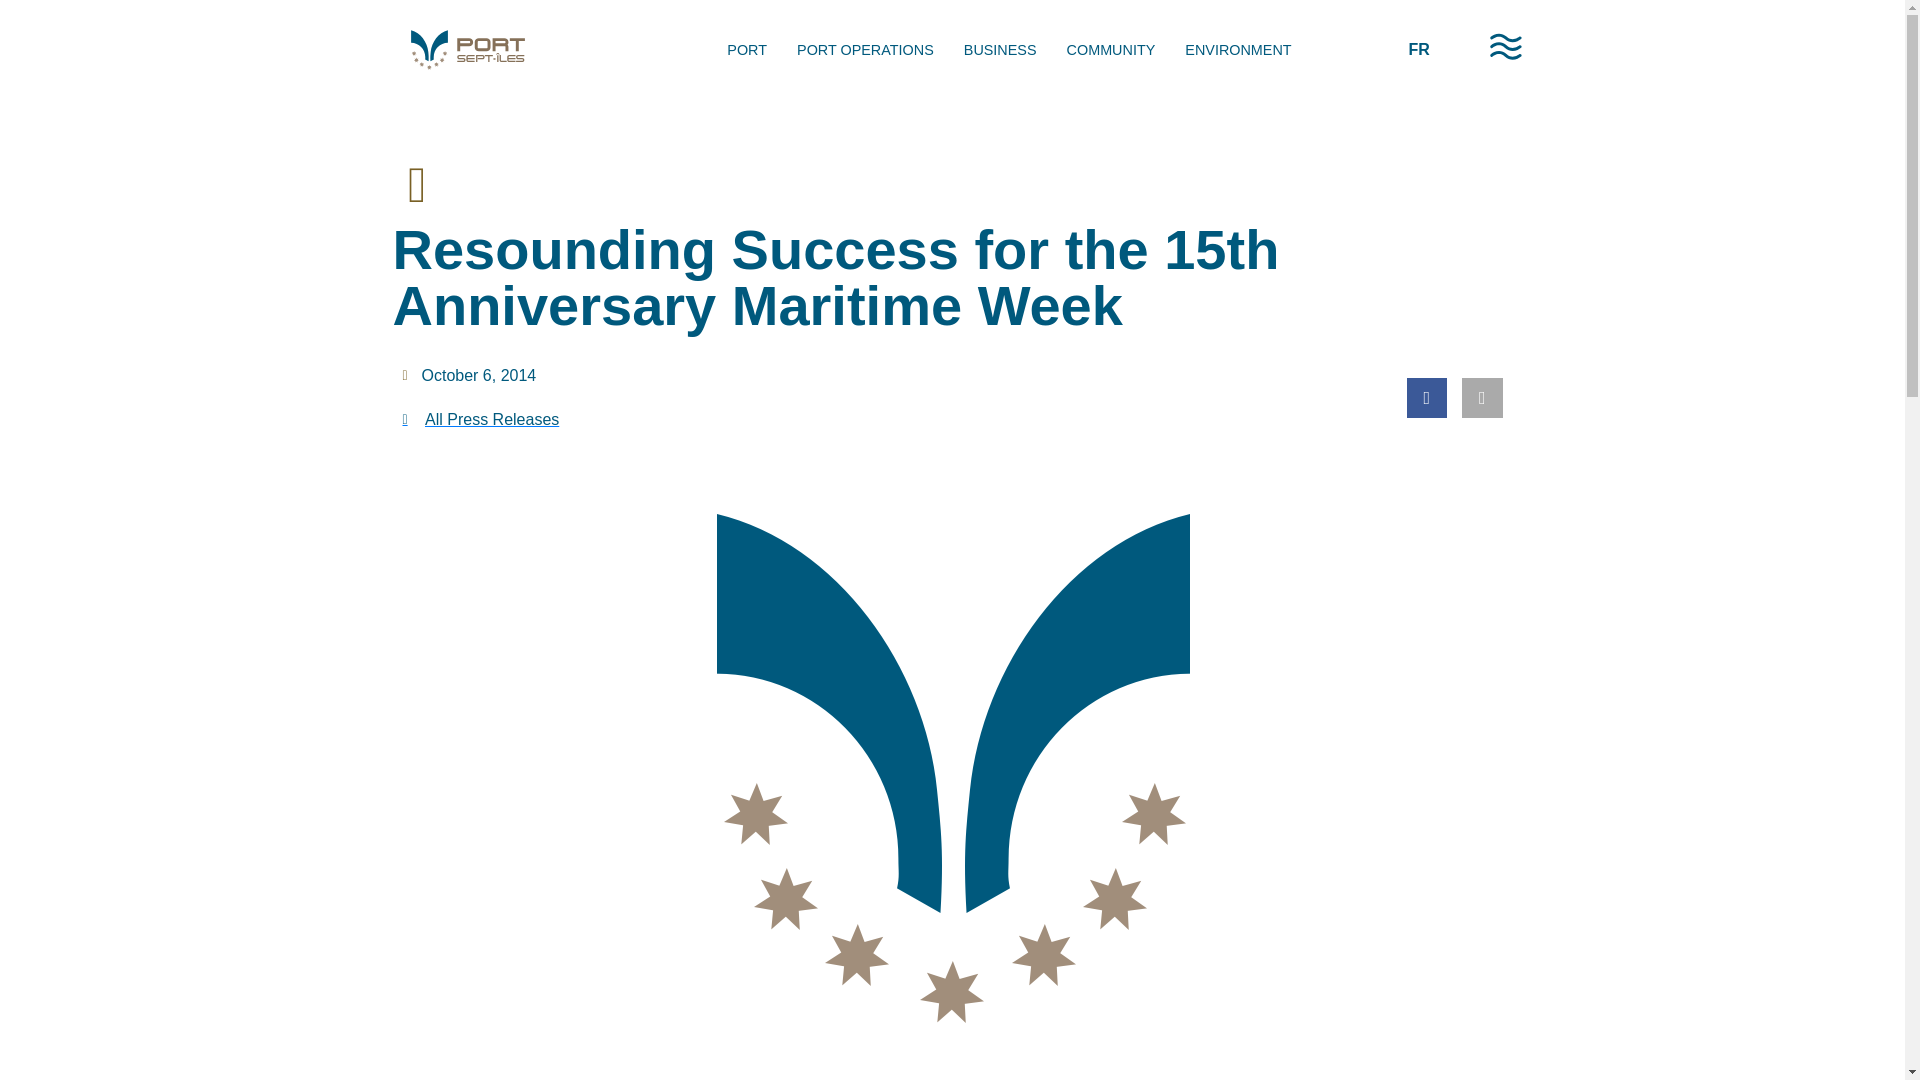 The height and width of the screenshot is (1080, 1920). Describe the element at coordinates (468, 375) in the screenshot. I see `October 6, 2014` at that location.